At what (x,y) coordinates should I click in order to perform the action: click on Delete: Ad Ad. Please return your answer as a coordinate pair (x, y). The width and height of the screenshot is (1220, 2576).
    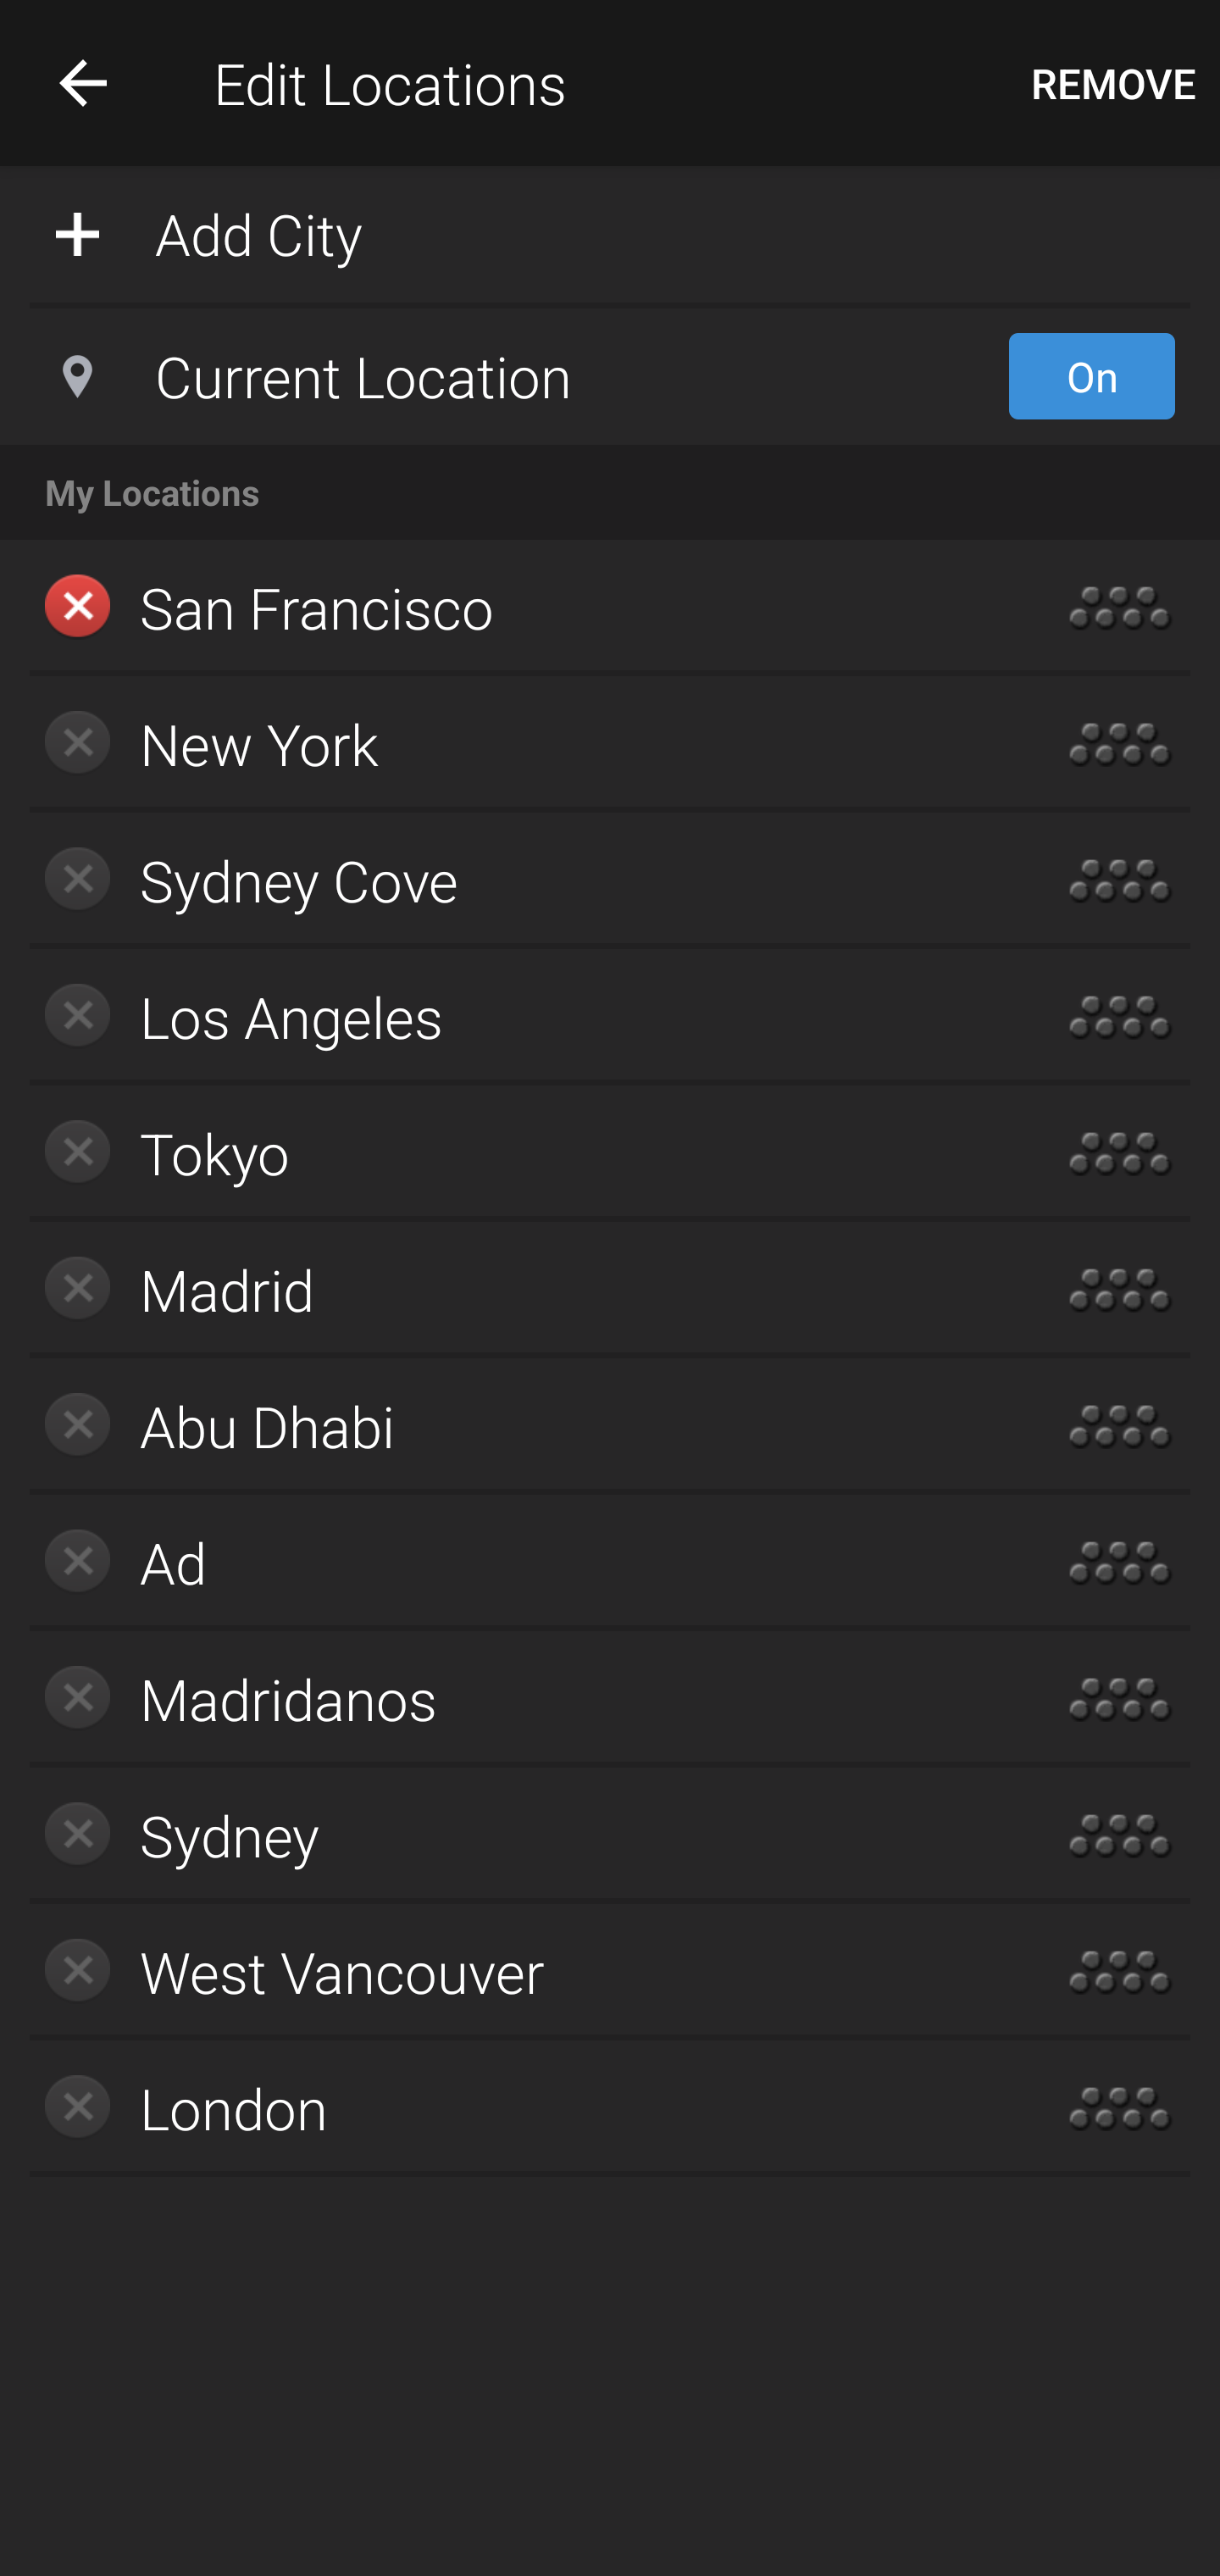
    Looking at the image, I should click on (512, 1562).